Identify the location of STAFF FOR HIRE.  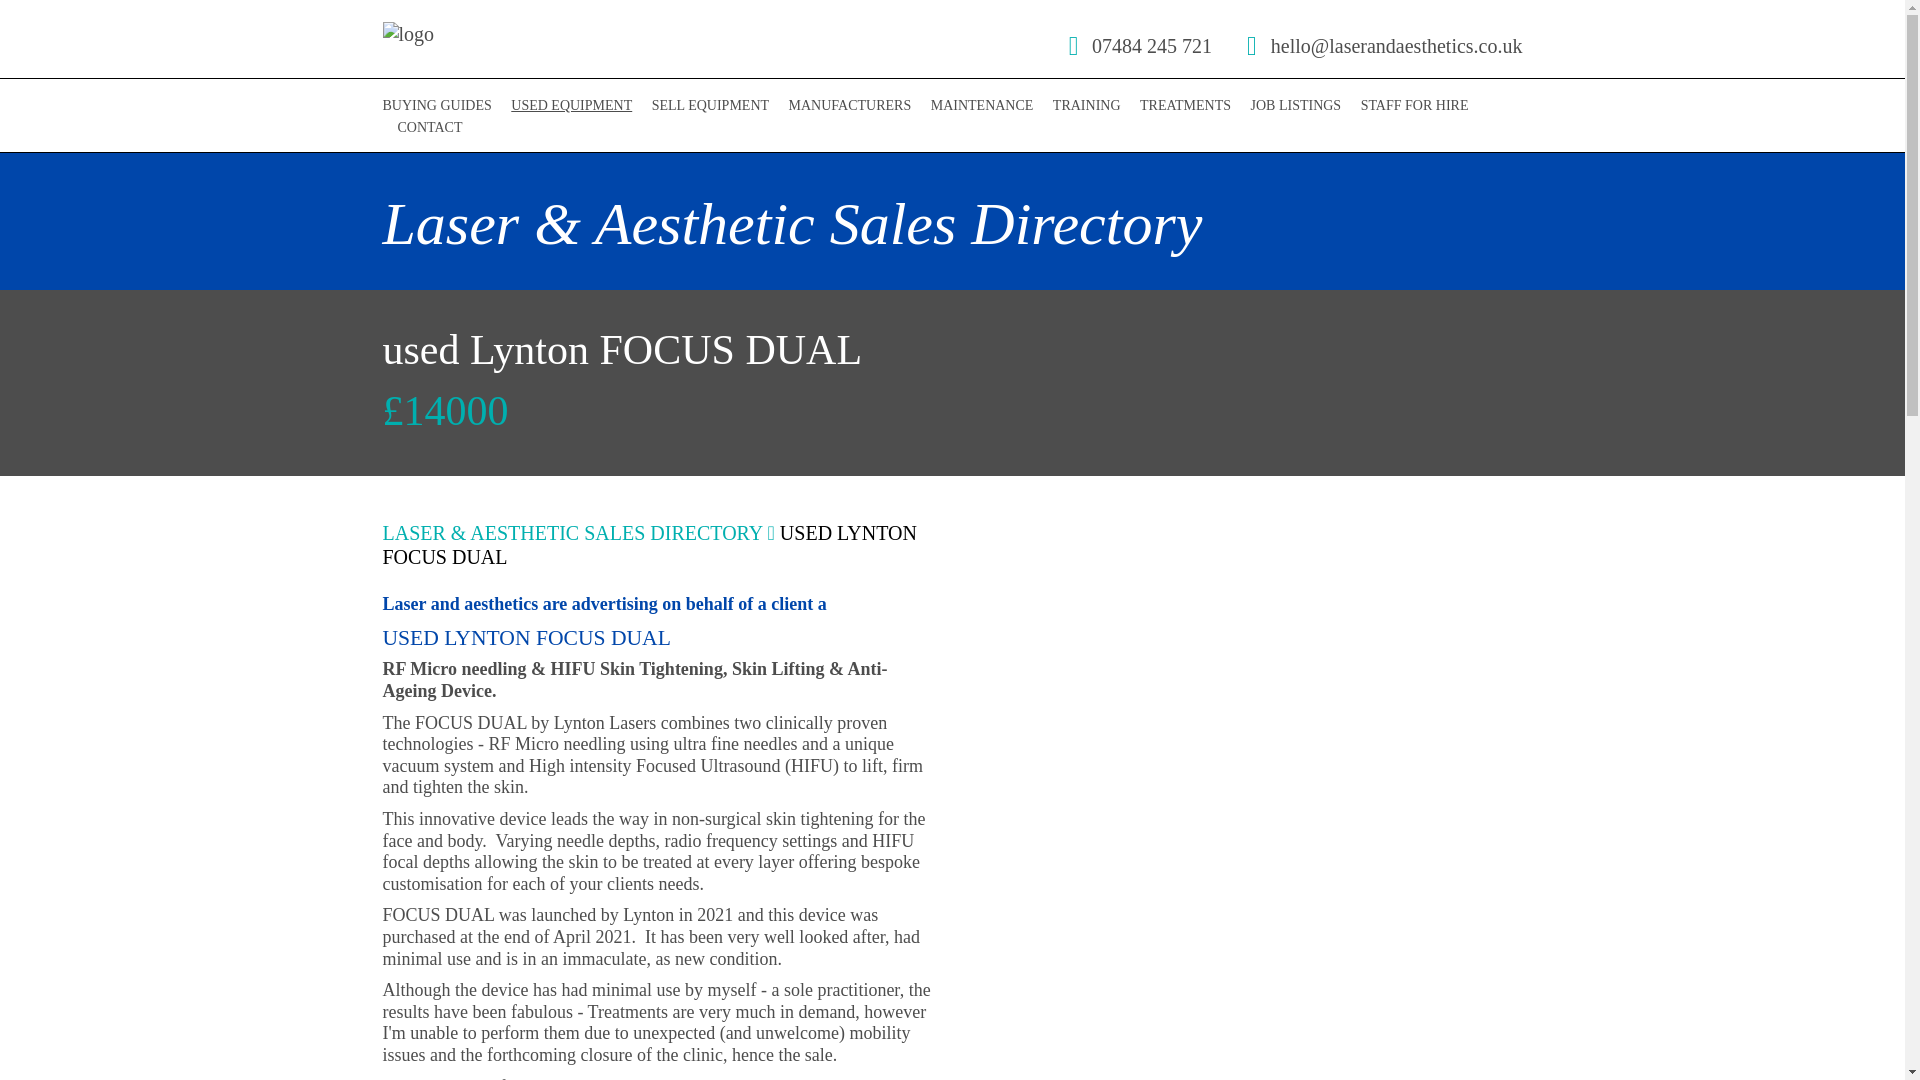
(1414, 106).